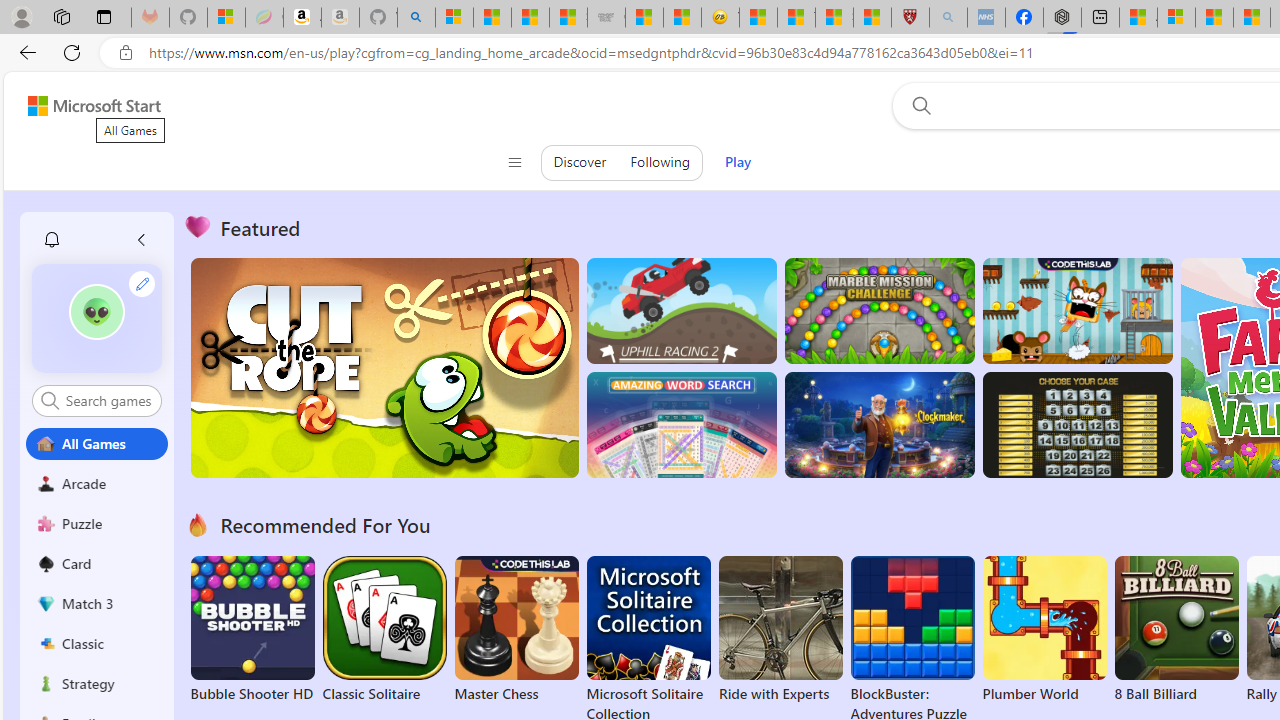 This screenshot has height=720, width=1280. Describe the element at coordinates (516, 630) in the screenshot. I see `Master Chess` at that location.